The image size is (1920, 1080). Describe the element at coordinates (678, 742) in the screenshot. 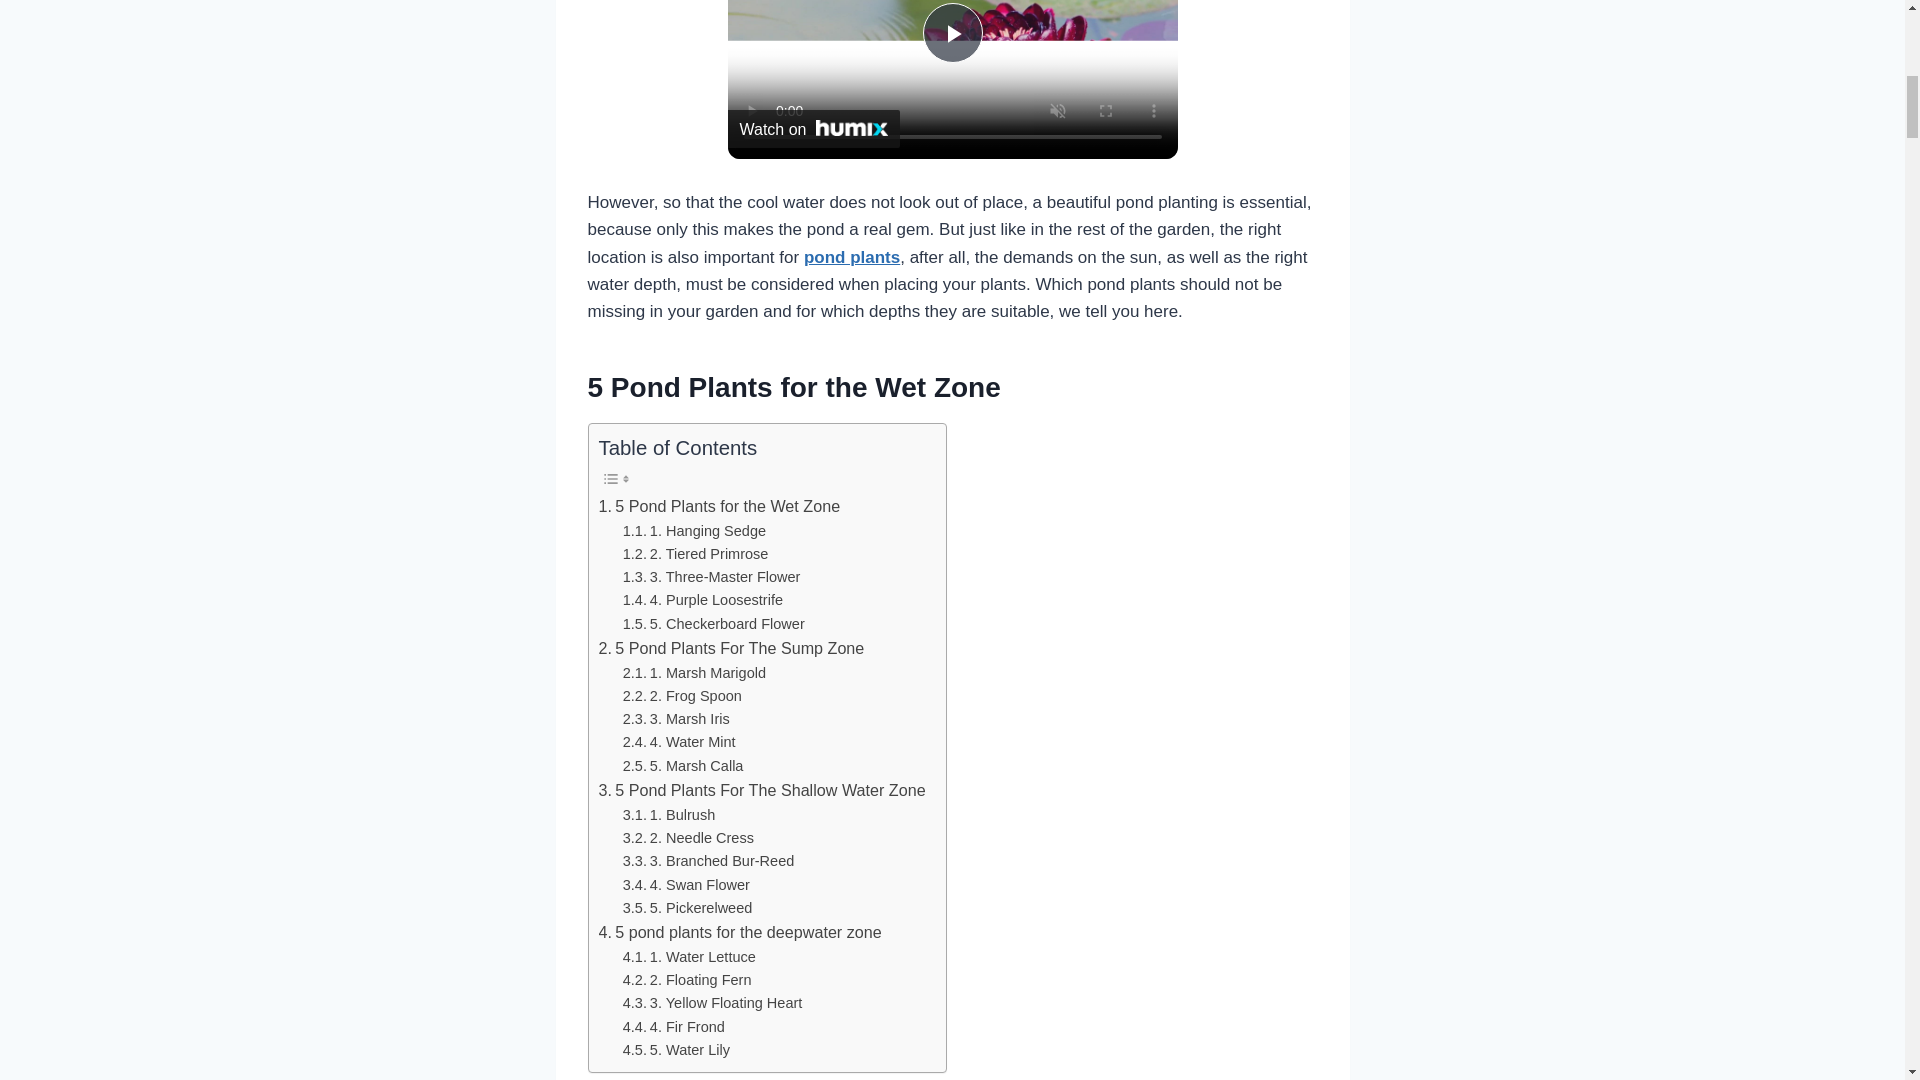

I see `4. Water Mint` at that location.